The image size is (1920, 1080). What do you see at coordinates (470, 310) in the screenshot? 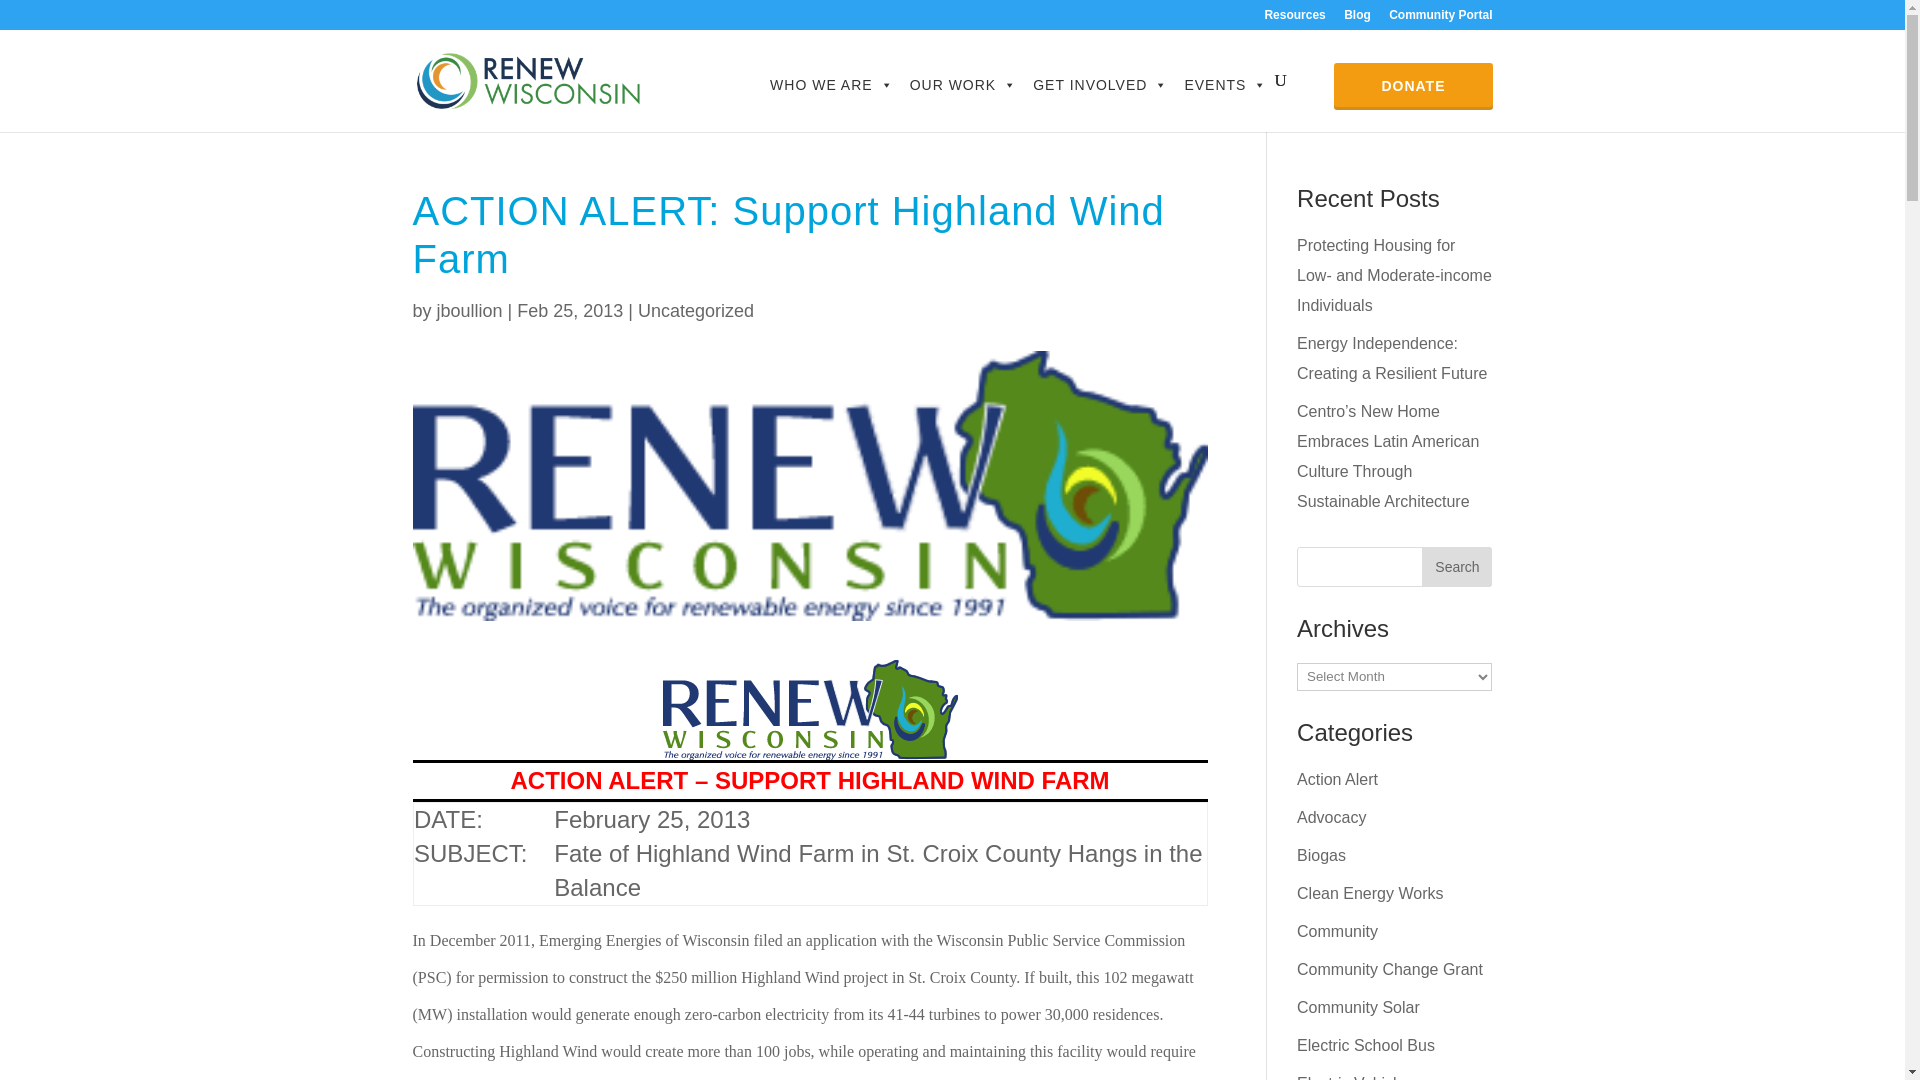
I see `Posts by jboullion` at bounding box center [470, 310].